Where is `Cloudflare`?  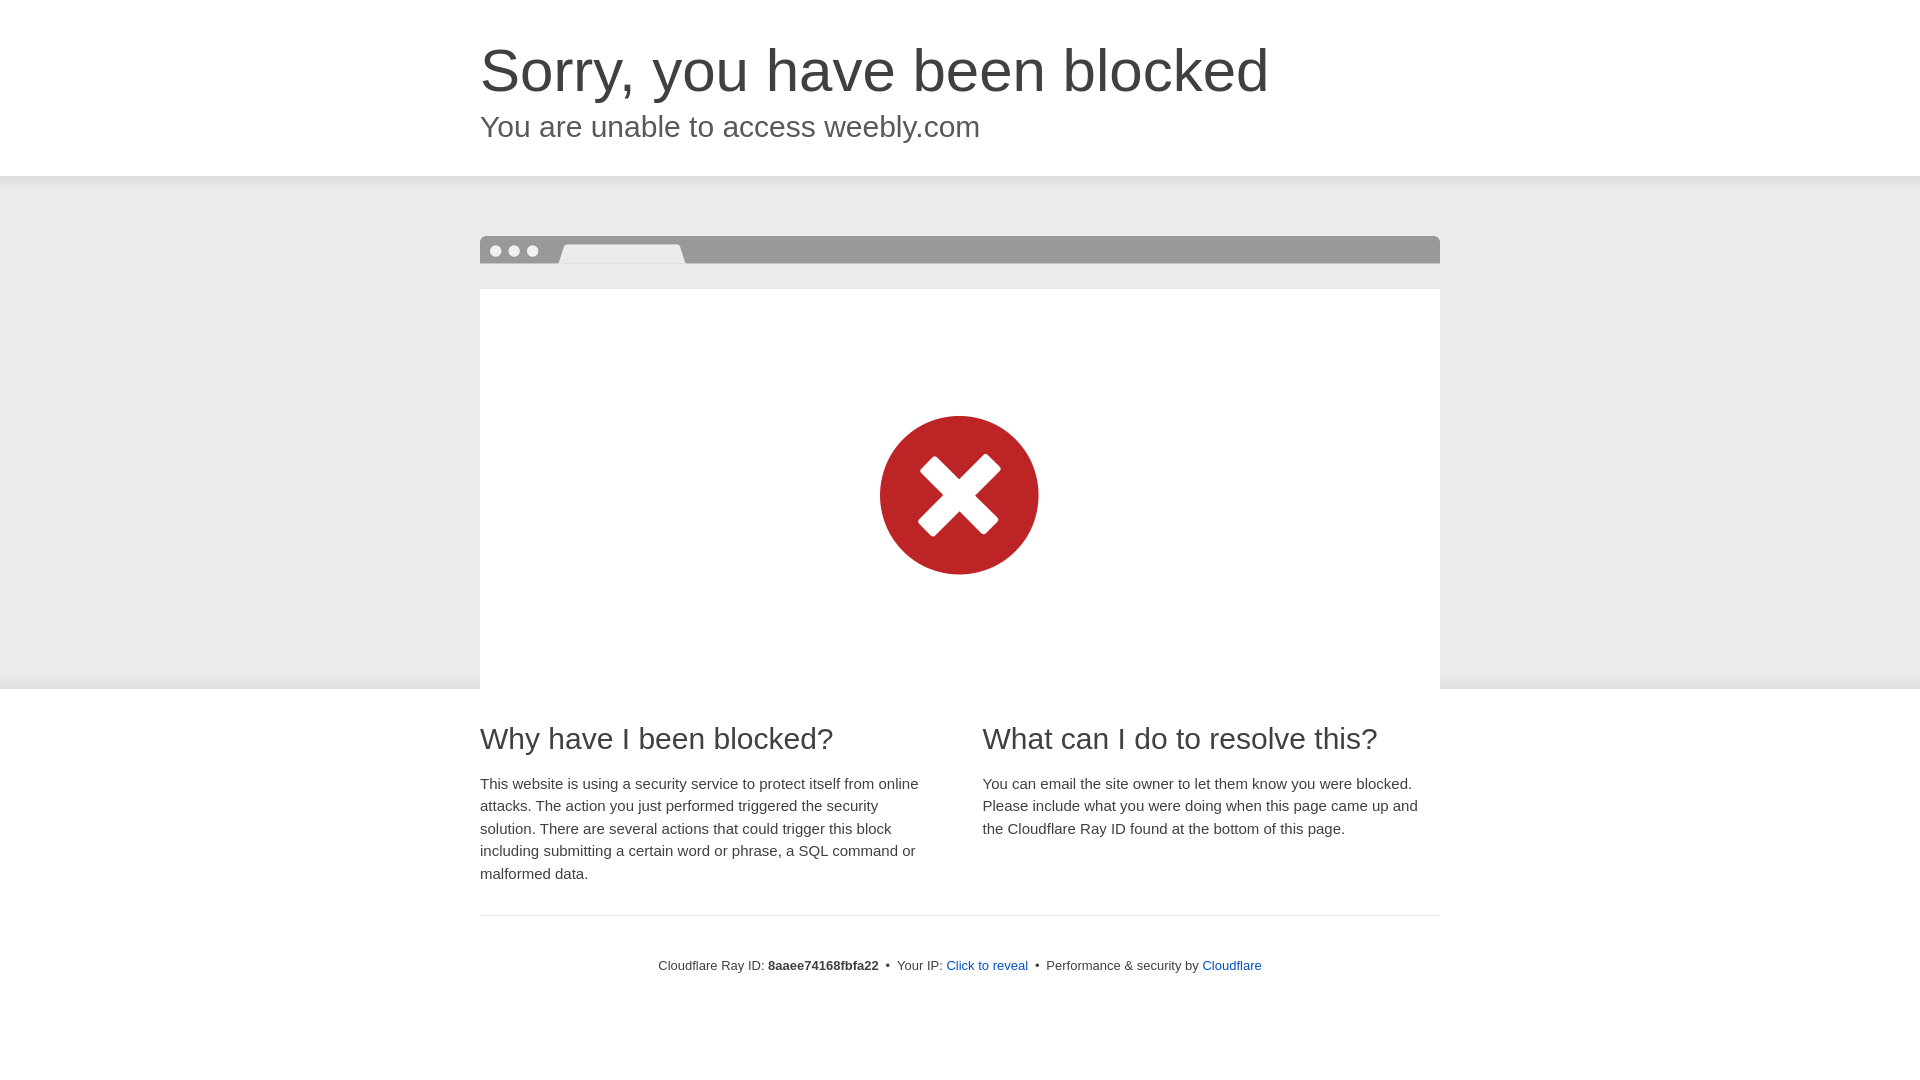 Cloudflare is located at coordinates (1231, 965).